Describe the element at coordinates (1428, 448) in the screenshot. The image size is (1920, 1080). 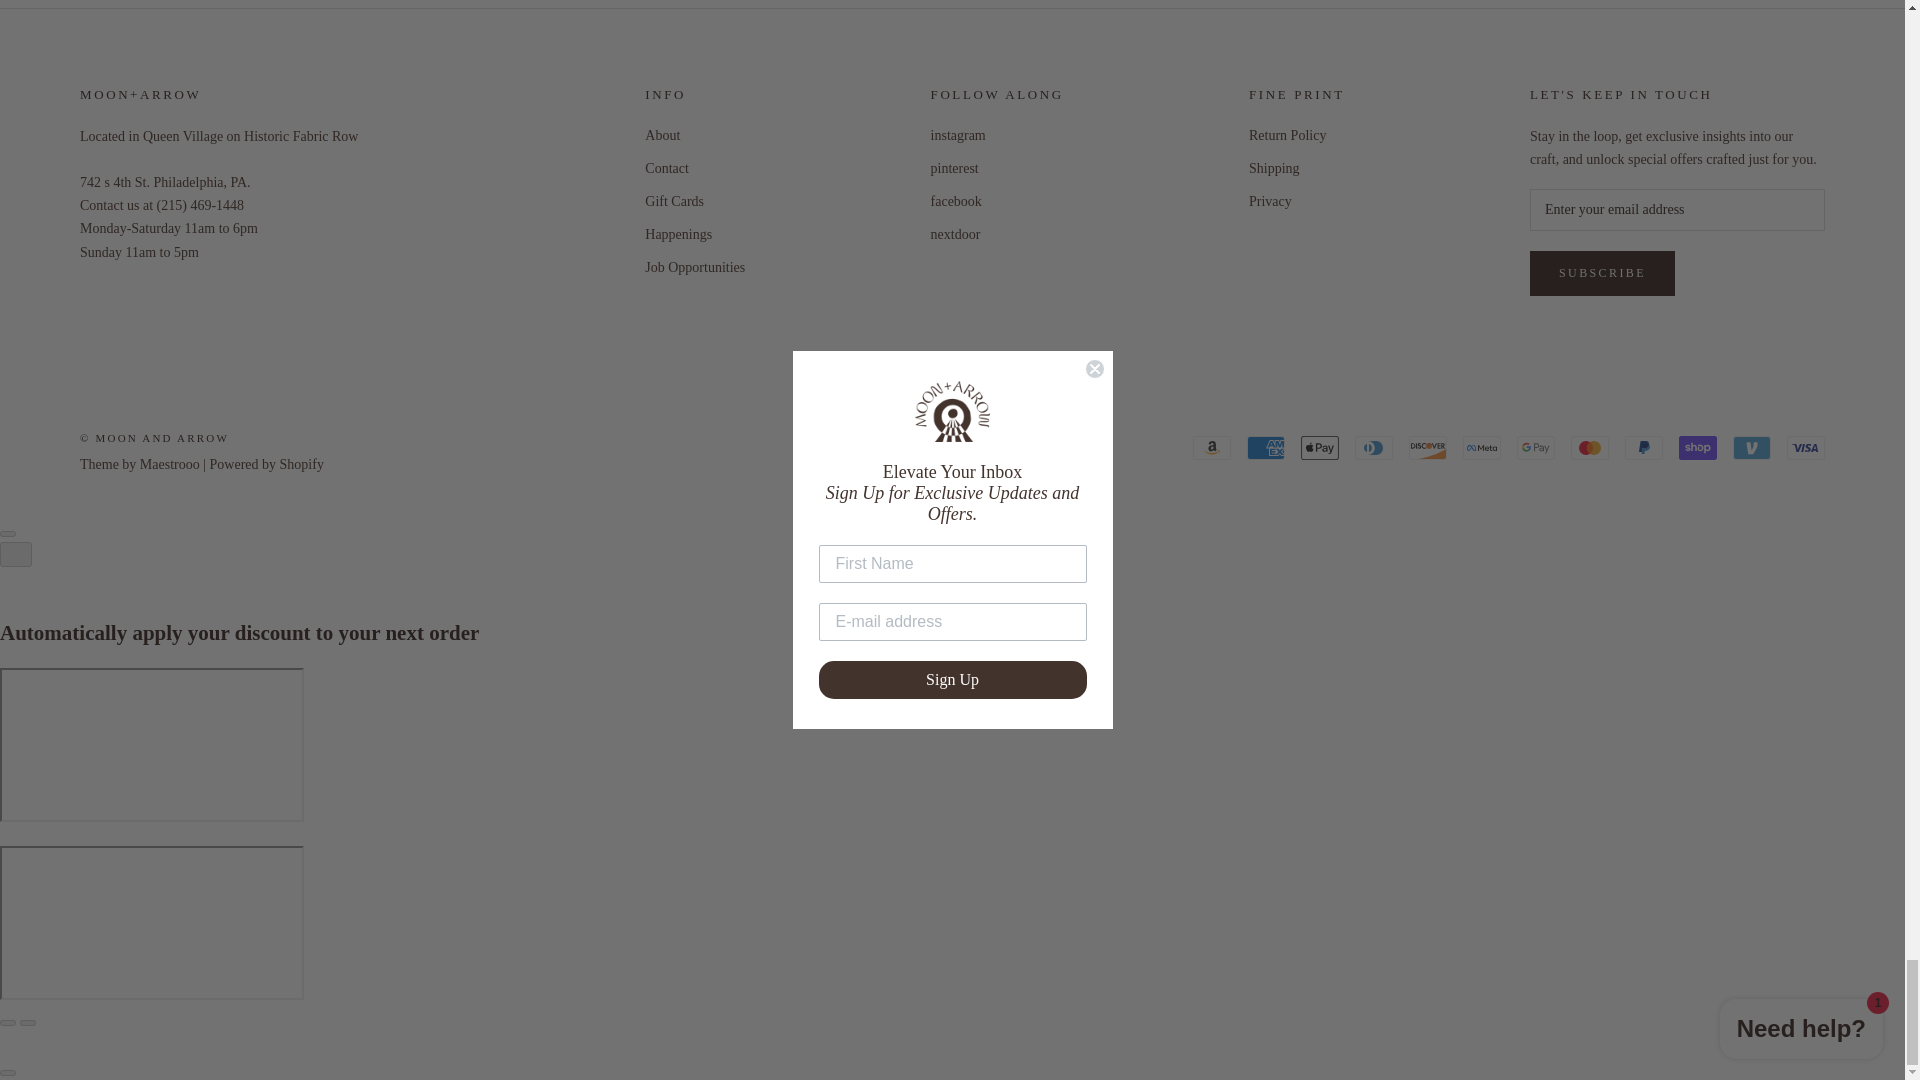
I see `Discover` at that location.